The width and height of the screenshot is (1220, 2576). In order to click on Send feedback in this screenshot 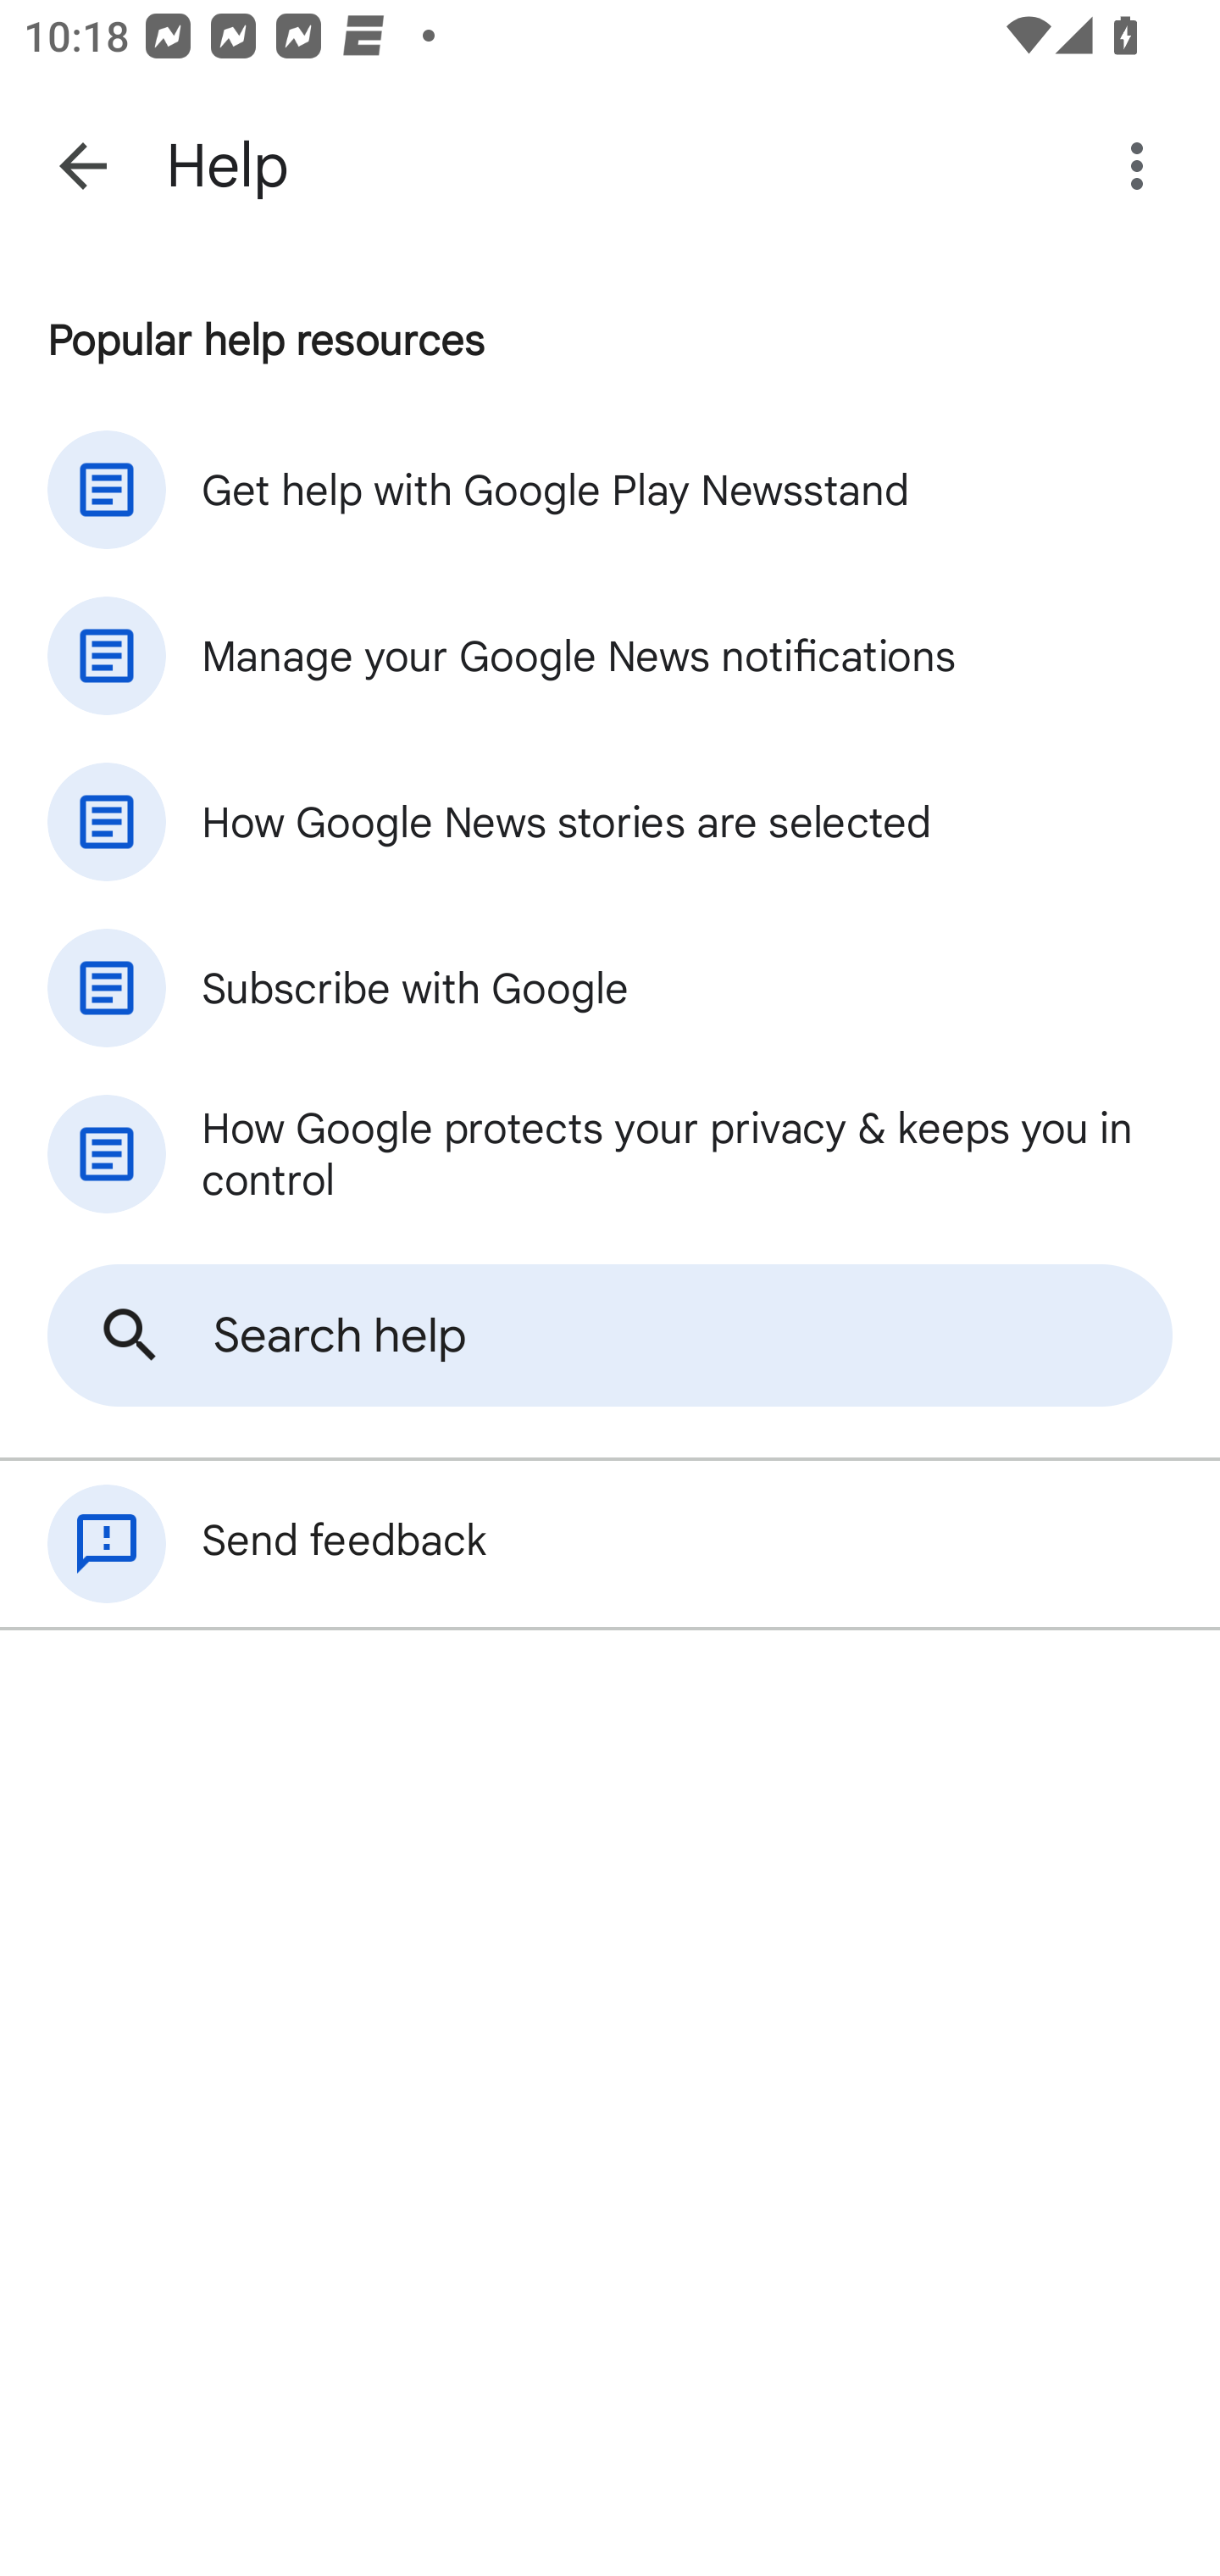, I will do `click(610, 1544)`.